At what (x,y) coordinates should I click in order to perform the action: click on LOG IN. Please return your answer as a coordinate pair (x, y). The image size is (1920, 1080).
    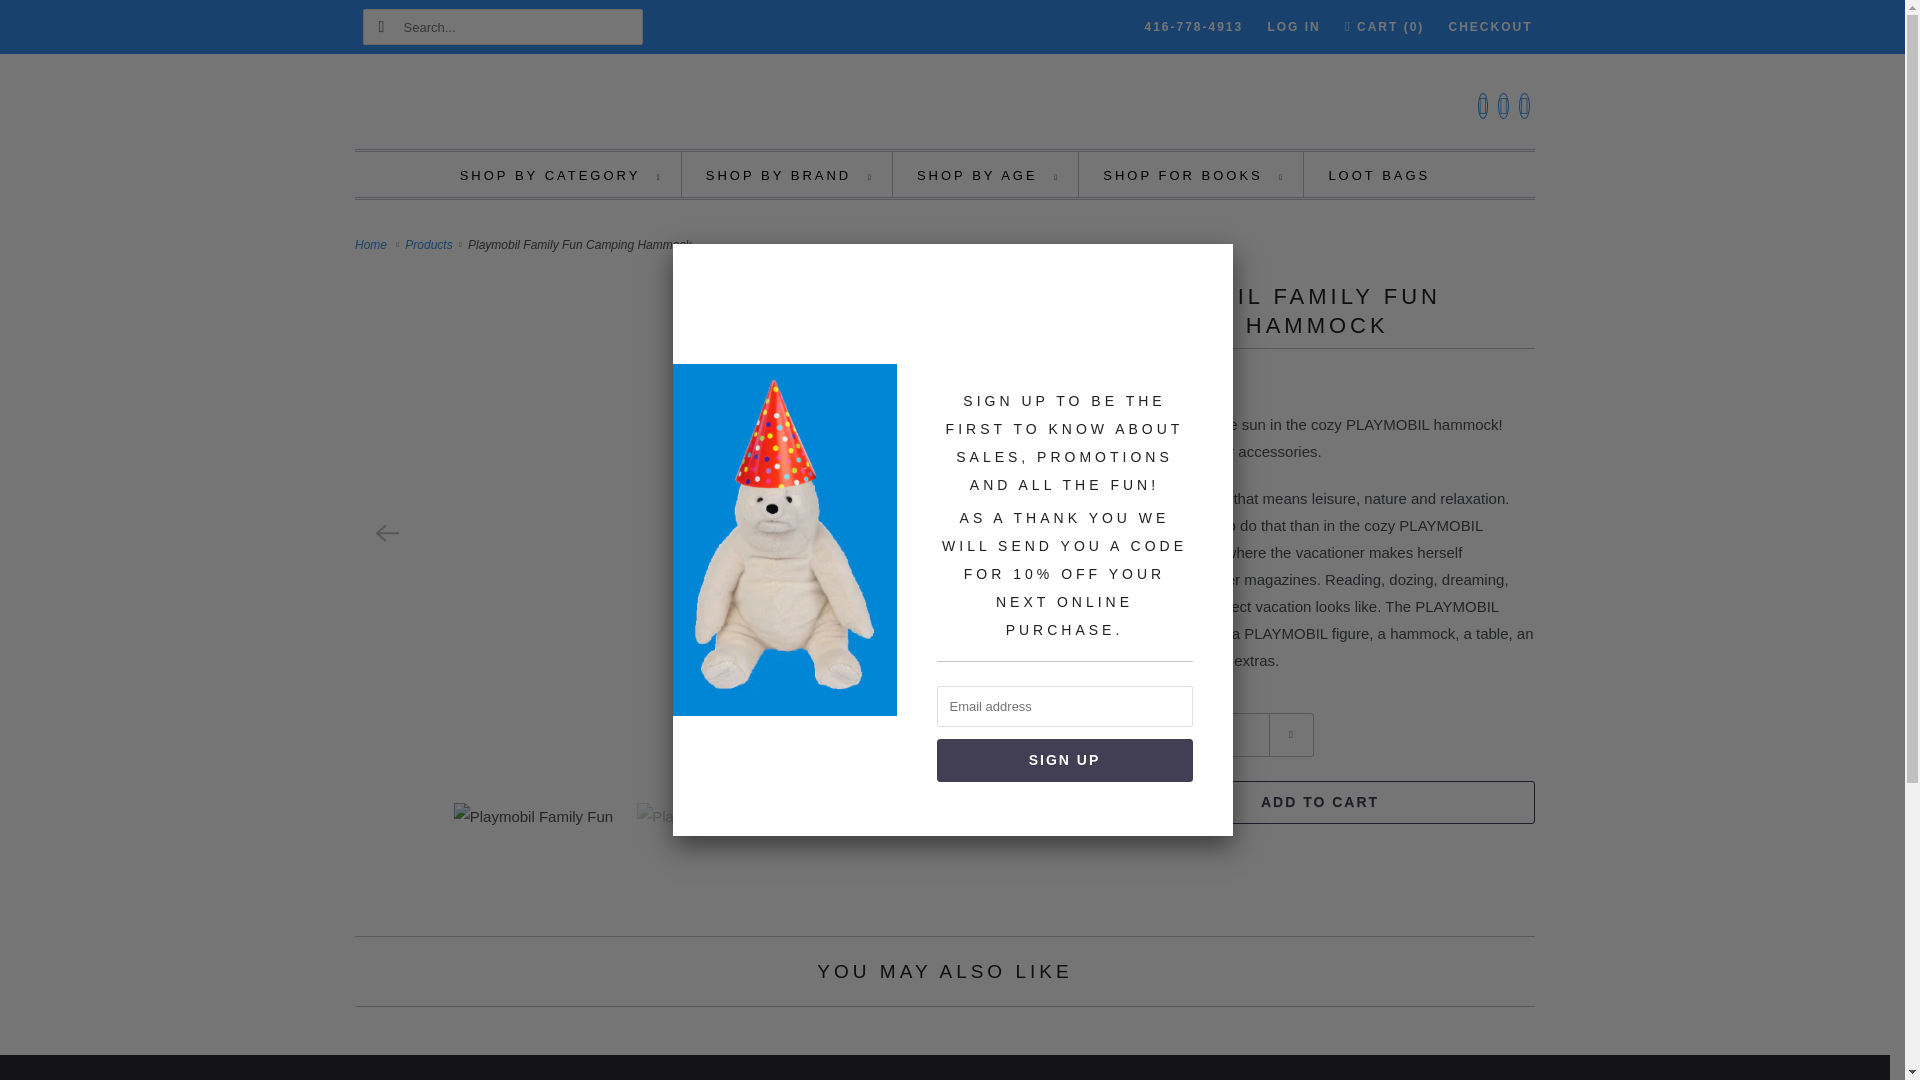
    Looking at the image, I should click on (1294, 26).